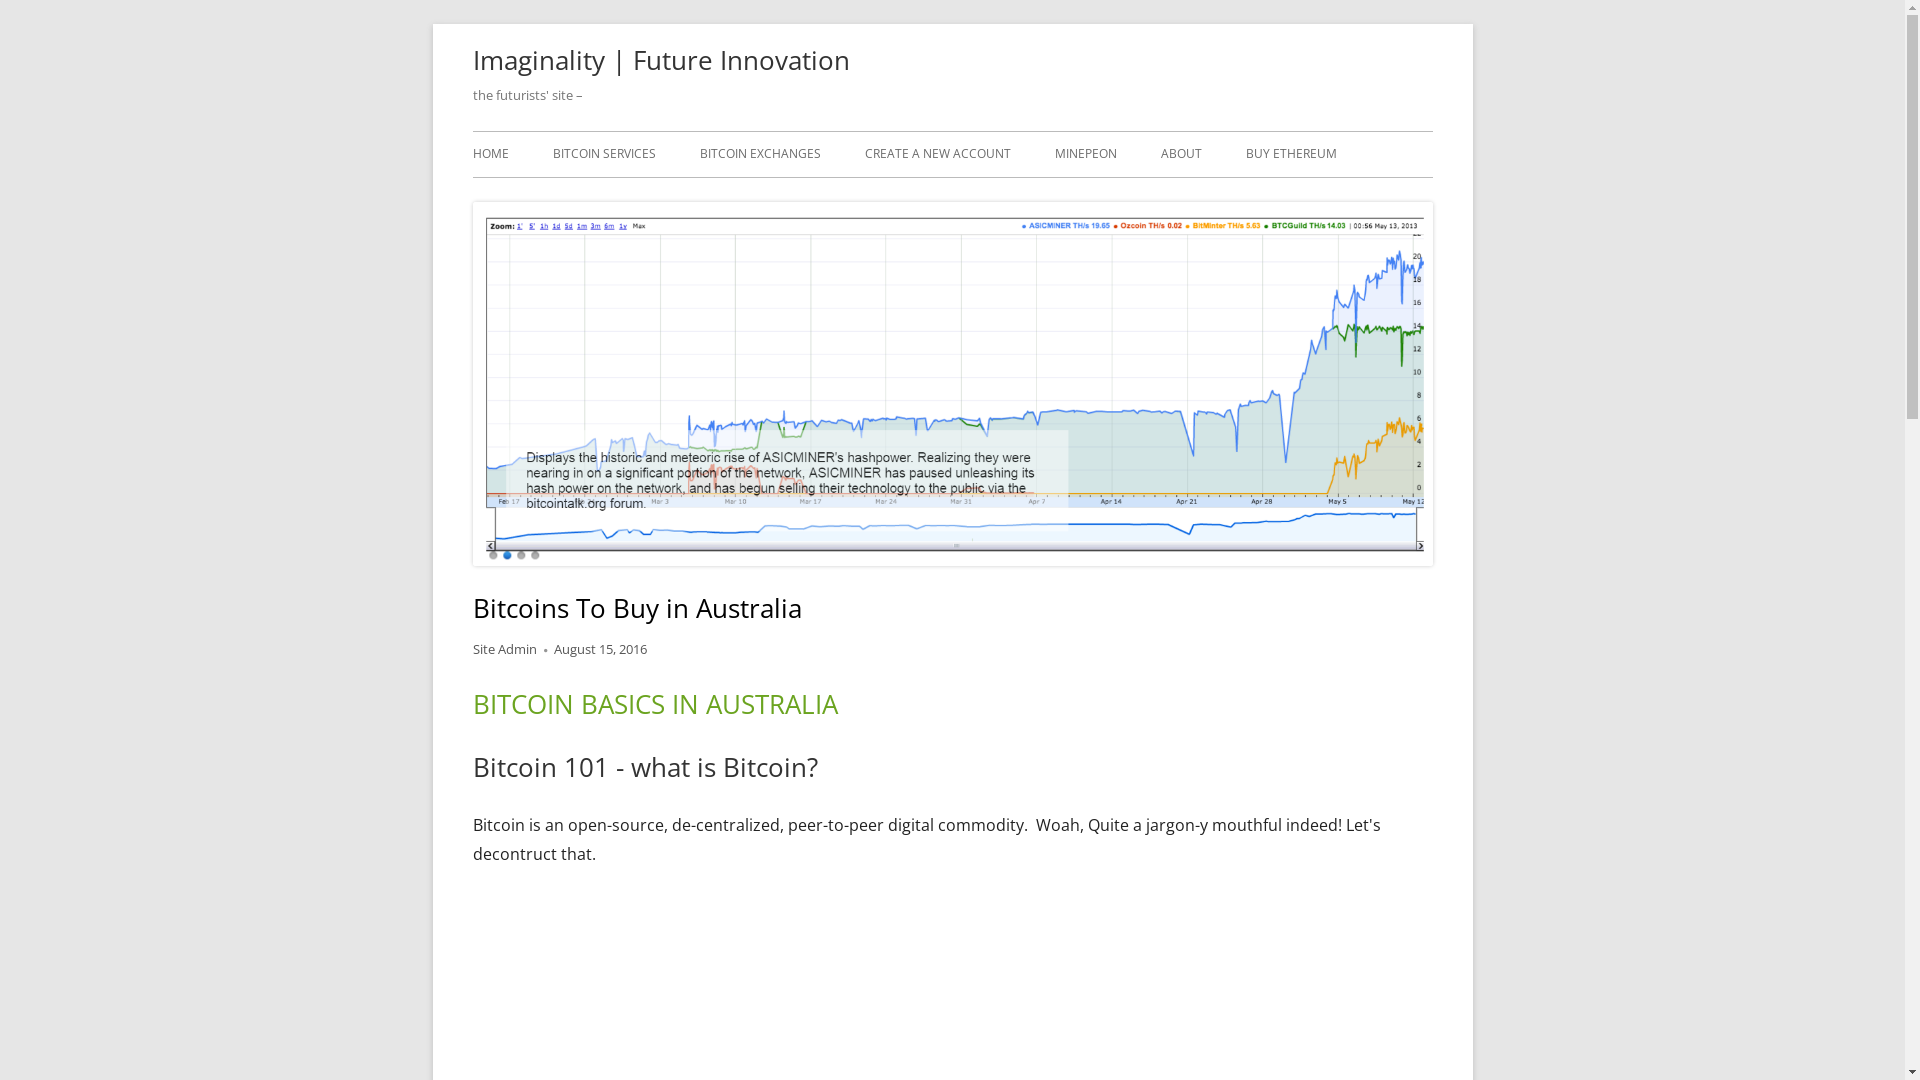 The image size is (1920, 1080). Describe the element at coordinates (1180, 154) in the screenshot. I see `ABOUT` at that location.